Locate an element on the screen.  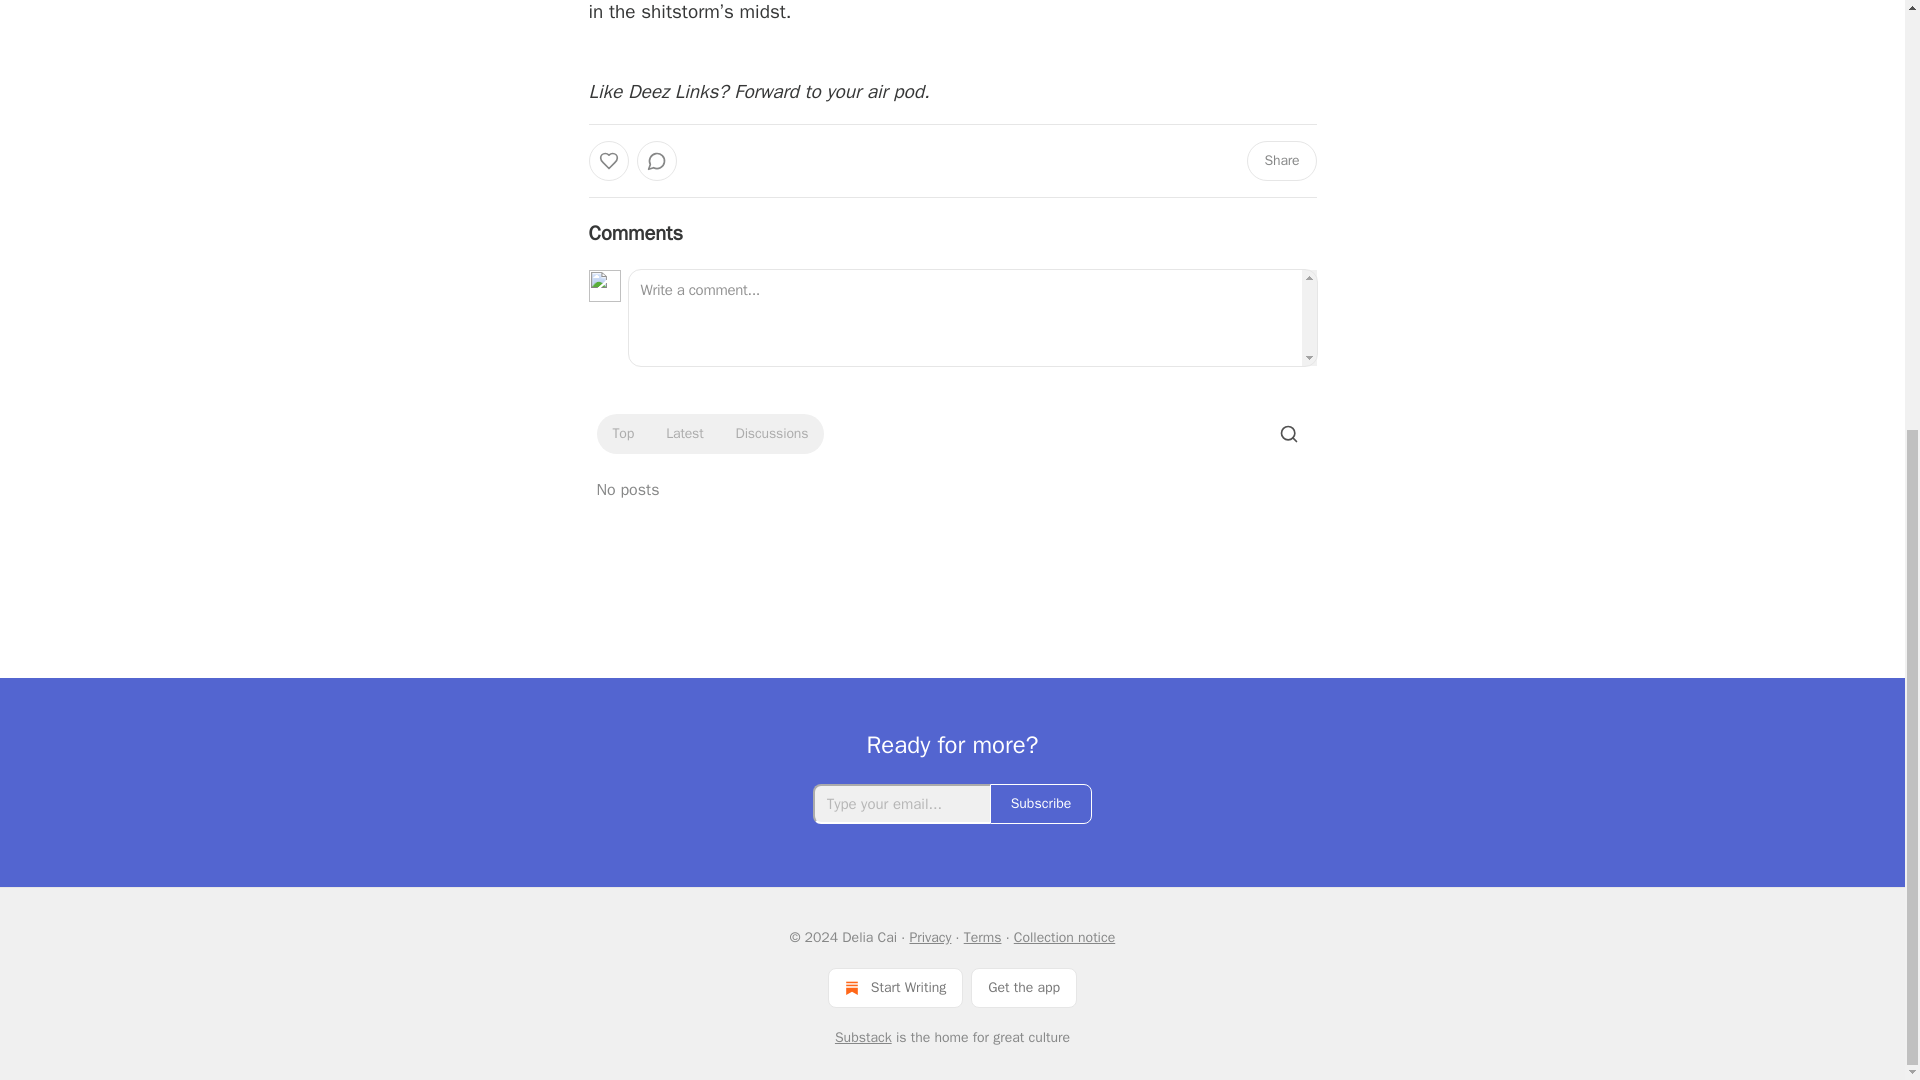
Privacy is located at coordinates (929, 937).